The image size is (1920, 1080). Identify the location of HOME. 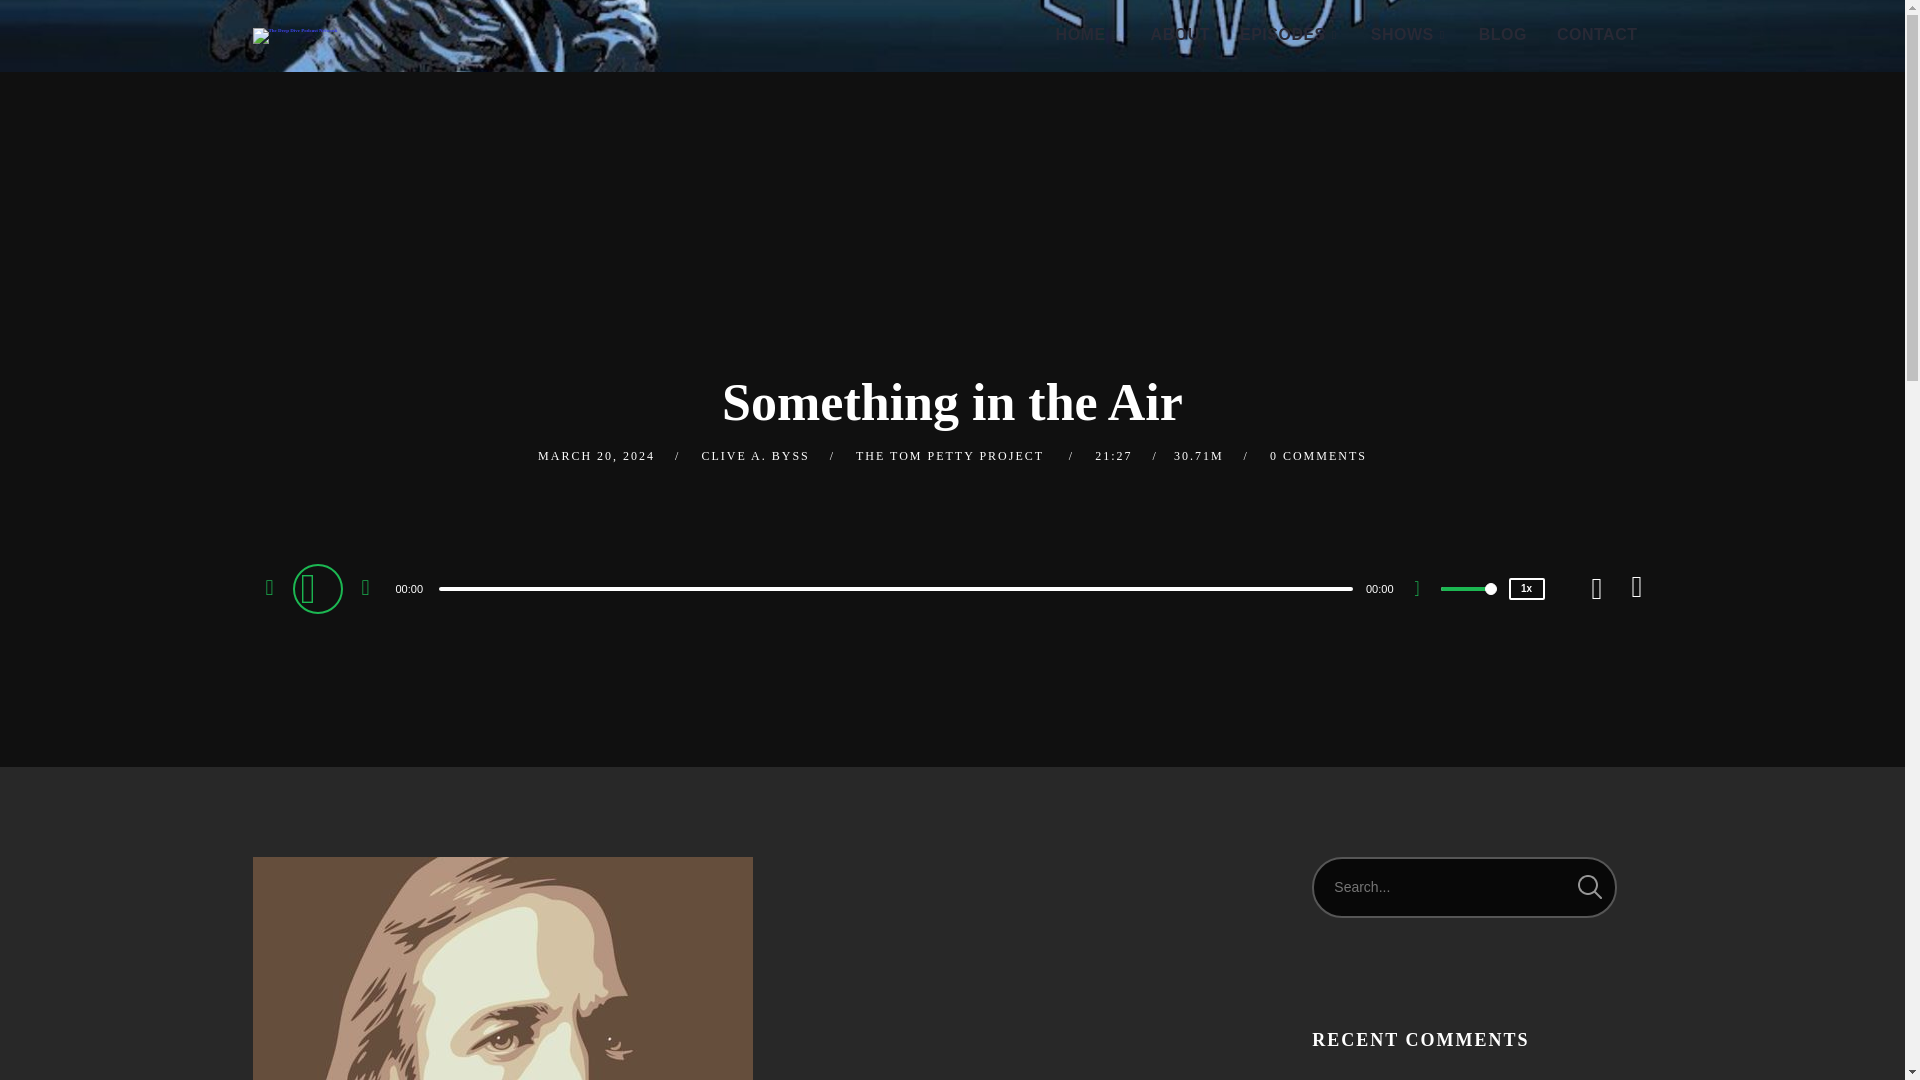
(1088, 35).